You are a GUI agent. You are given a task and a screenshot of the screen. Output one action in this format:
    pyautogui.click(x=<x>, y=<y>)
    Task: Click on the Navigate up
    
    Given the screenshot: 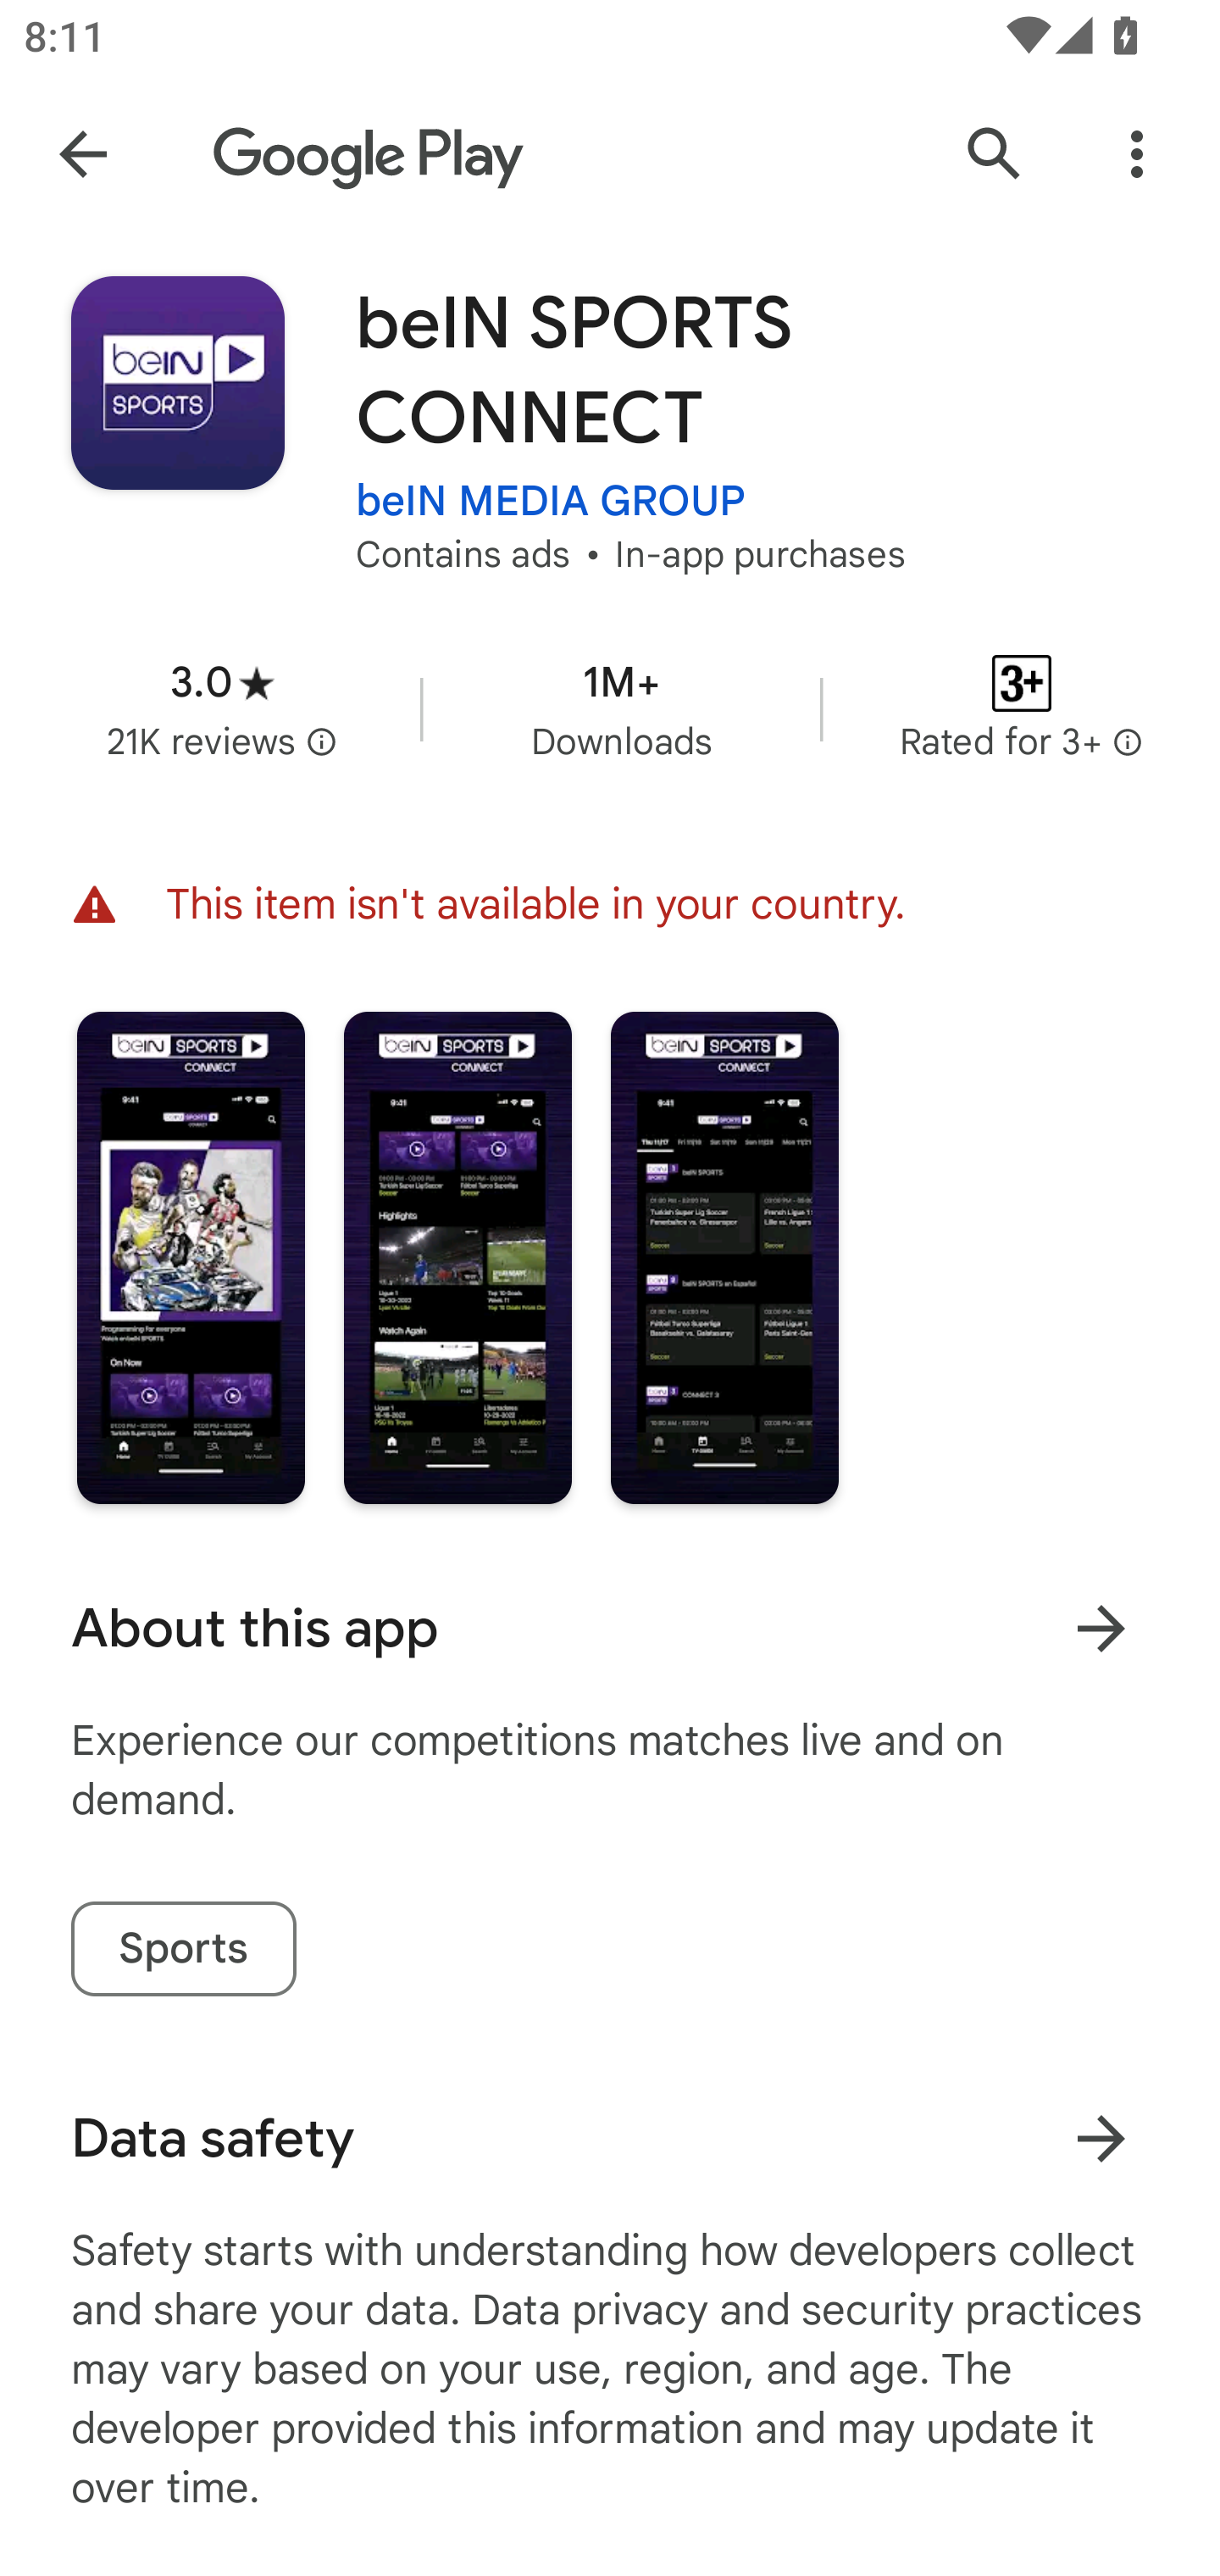 What is the action you would take?
    pyautogui.click(x=83, y=154)
    